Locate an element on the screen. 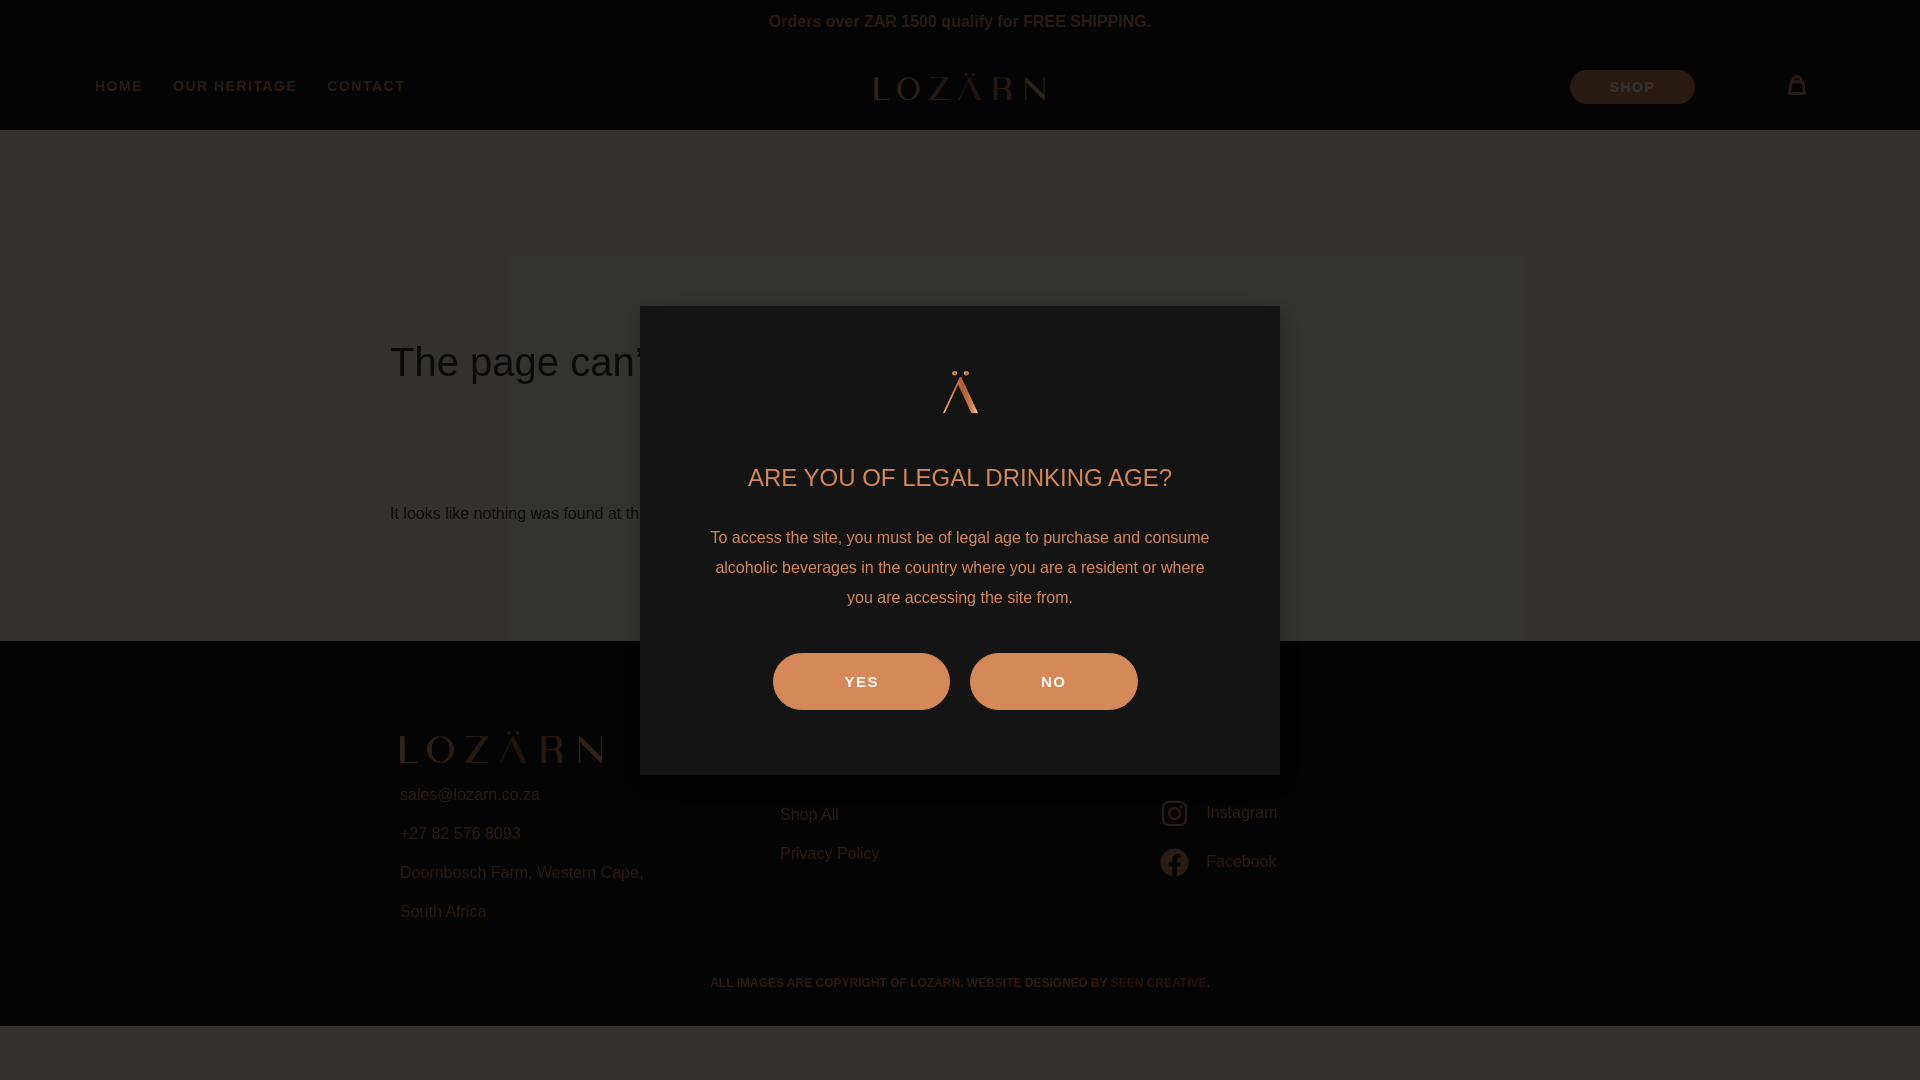 The height and width of the screenshot is (1080, 1920). Instagram is located at coordinates (1340, 814).